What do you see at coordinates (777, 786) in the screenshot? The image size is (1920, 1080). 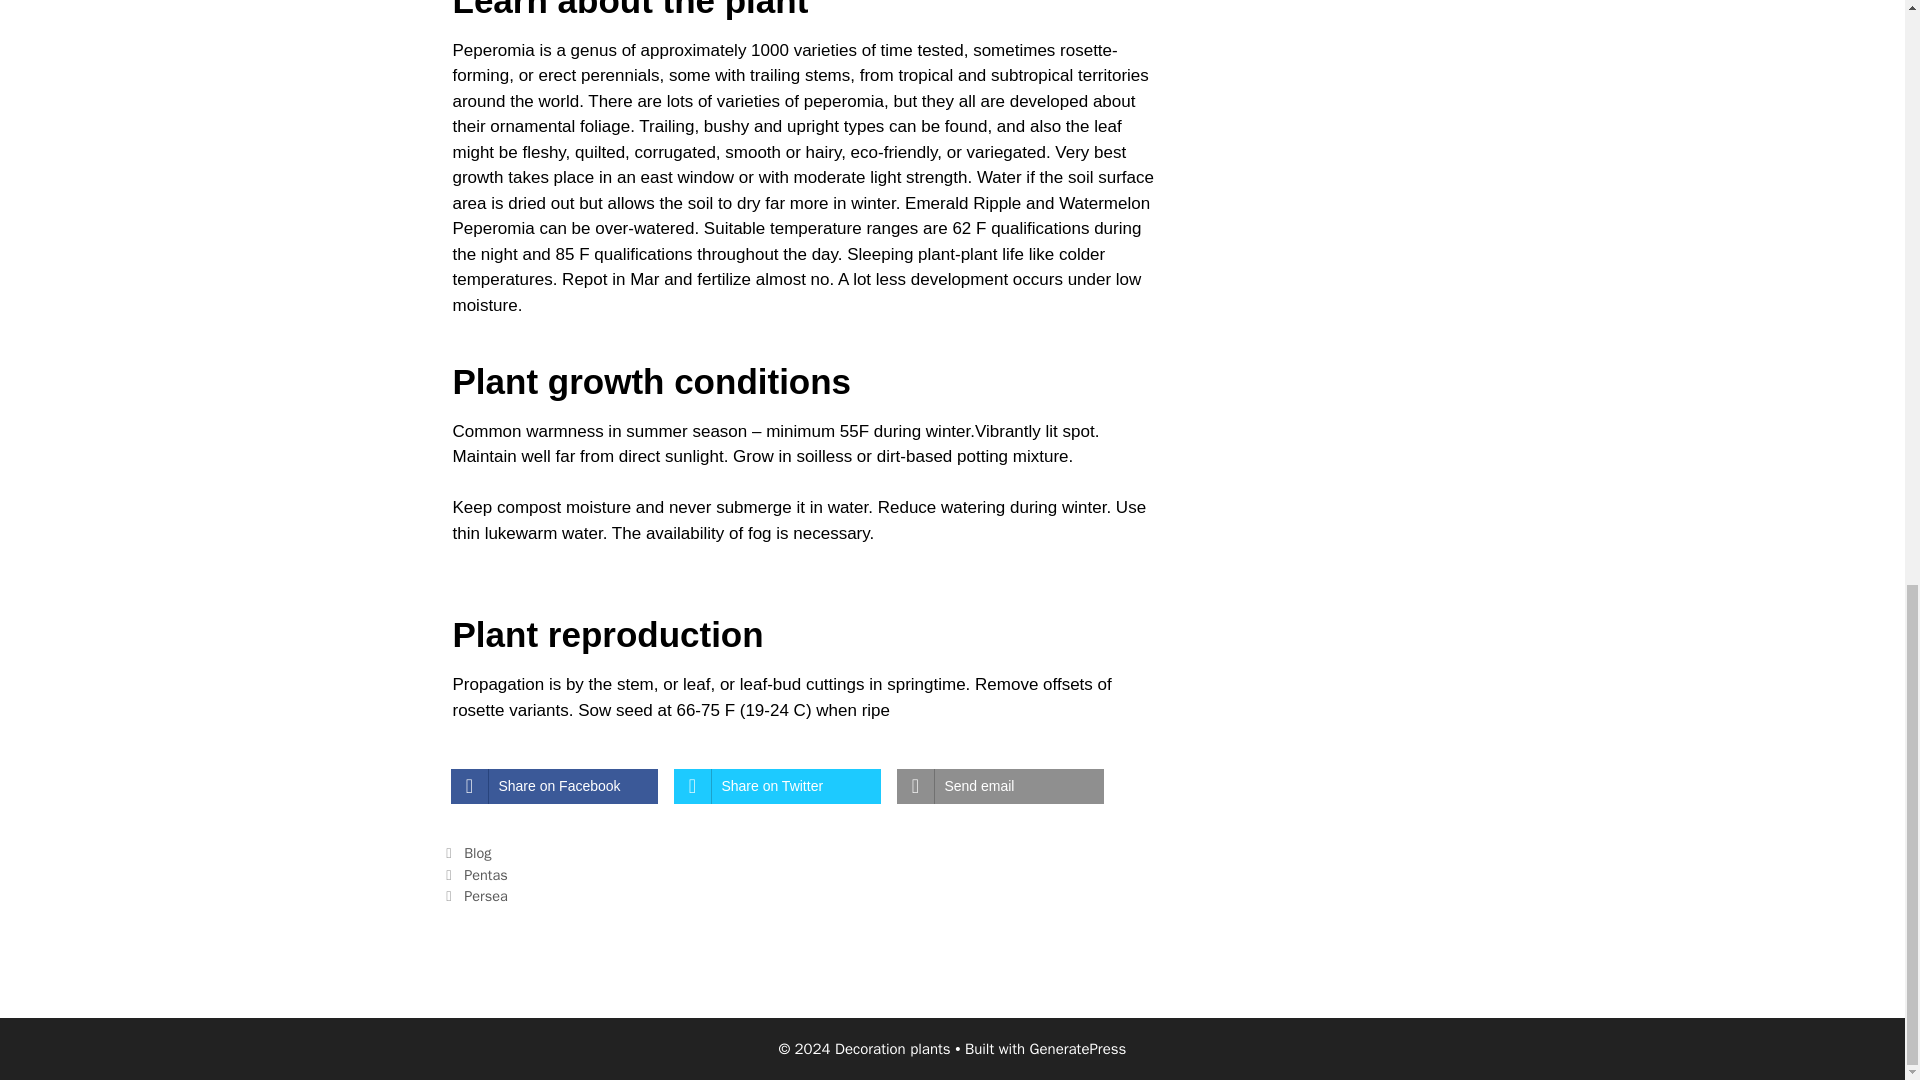 I see `Share on Twitter` at bounding box center [777, 786].